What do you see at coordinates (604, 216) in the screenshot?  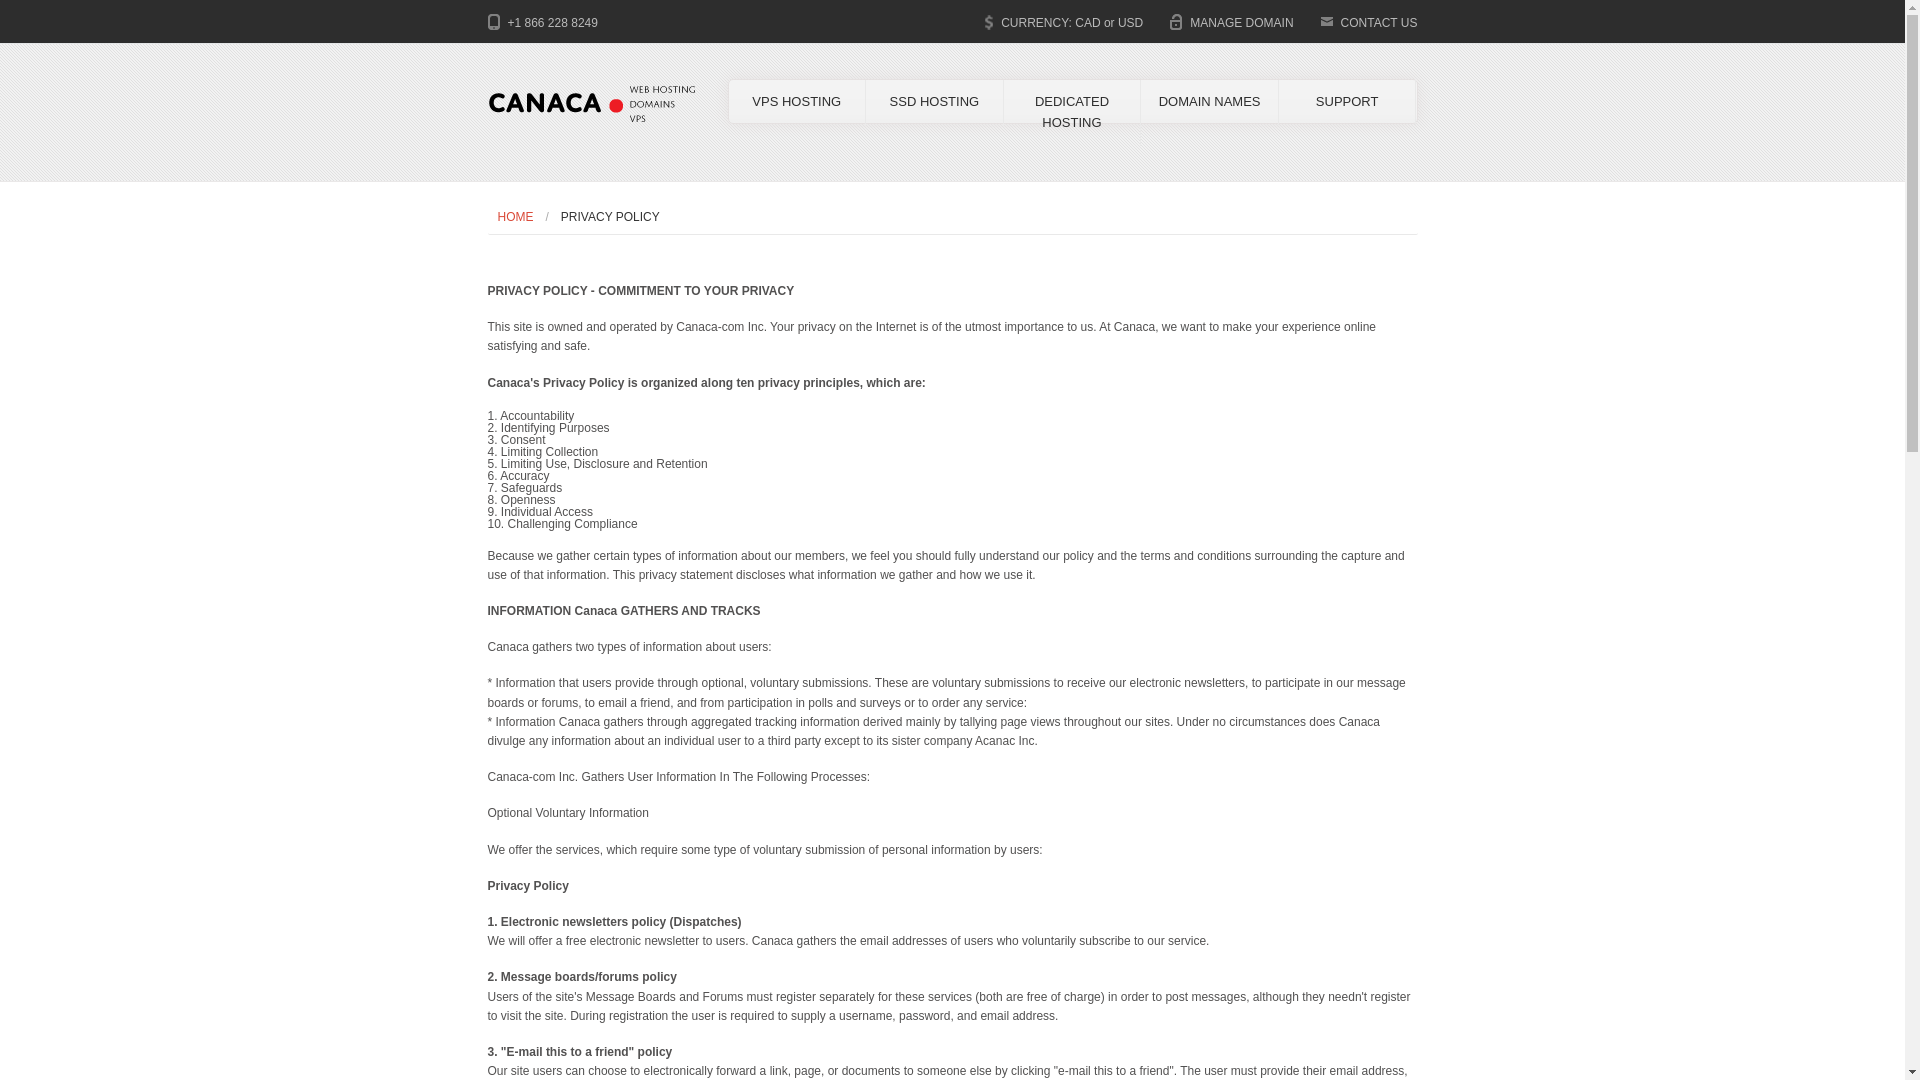 I see `PRIVACY POLICY` at bounding box center [604, 216].